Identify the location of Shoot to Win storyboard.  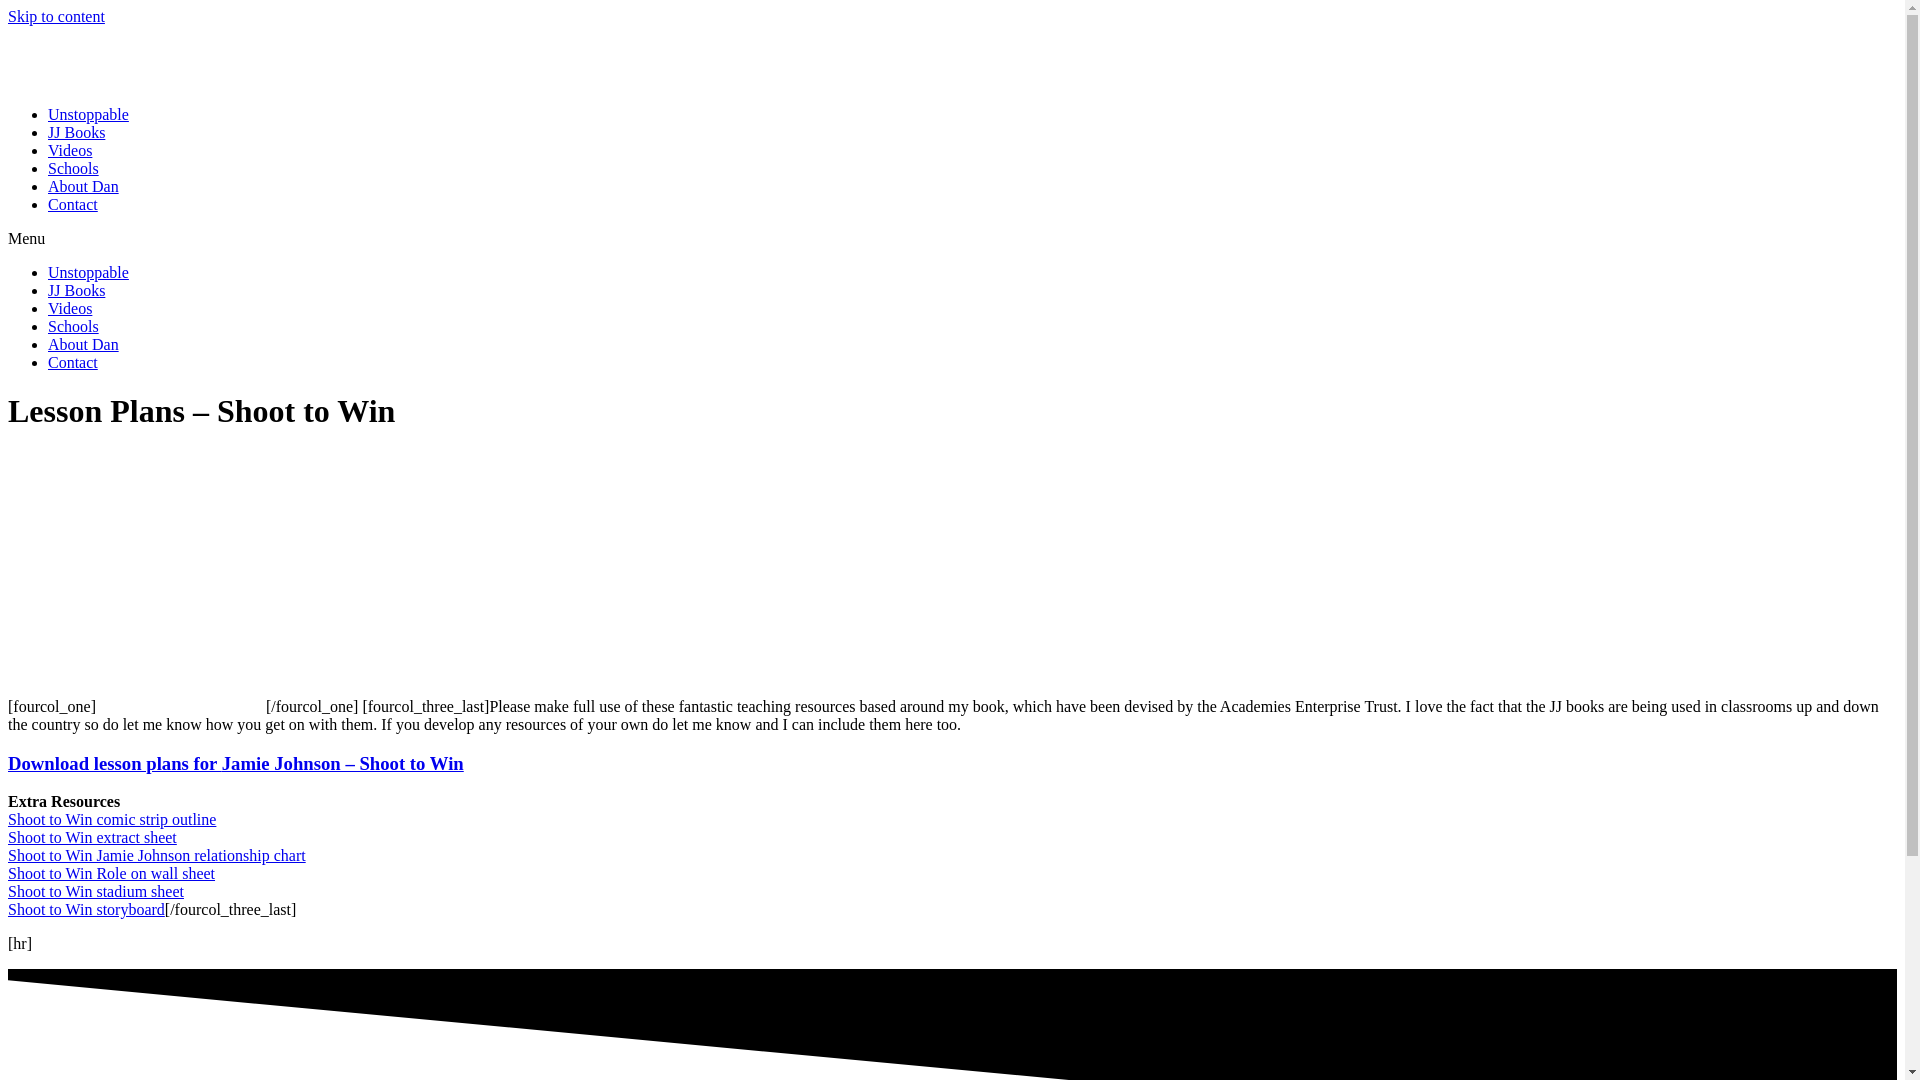
(86, 909).